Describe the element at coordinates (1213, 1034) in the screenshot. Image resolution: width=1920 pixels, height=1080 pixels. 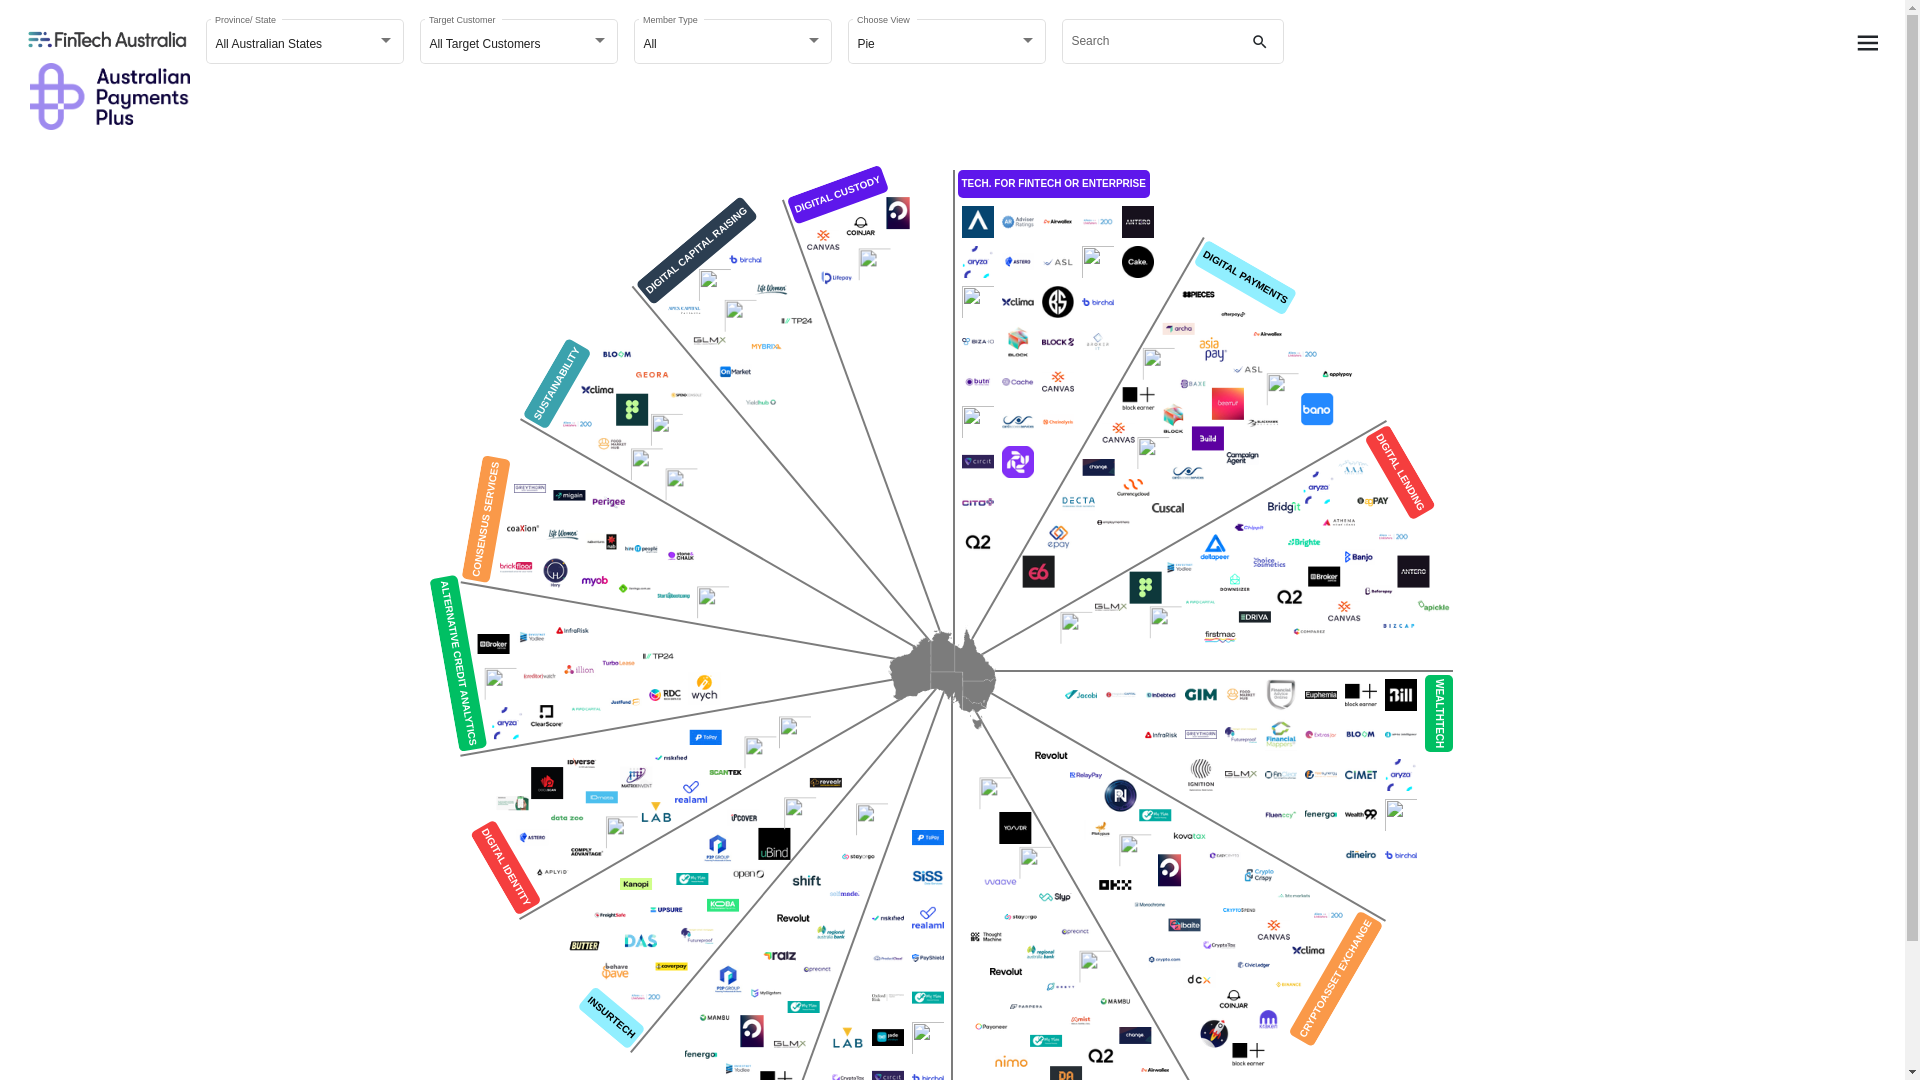
I see `Coinspot` at that location.